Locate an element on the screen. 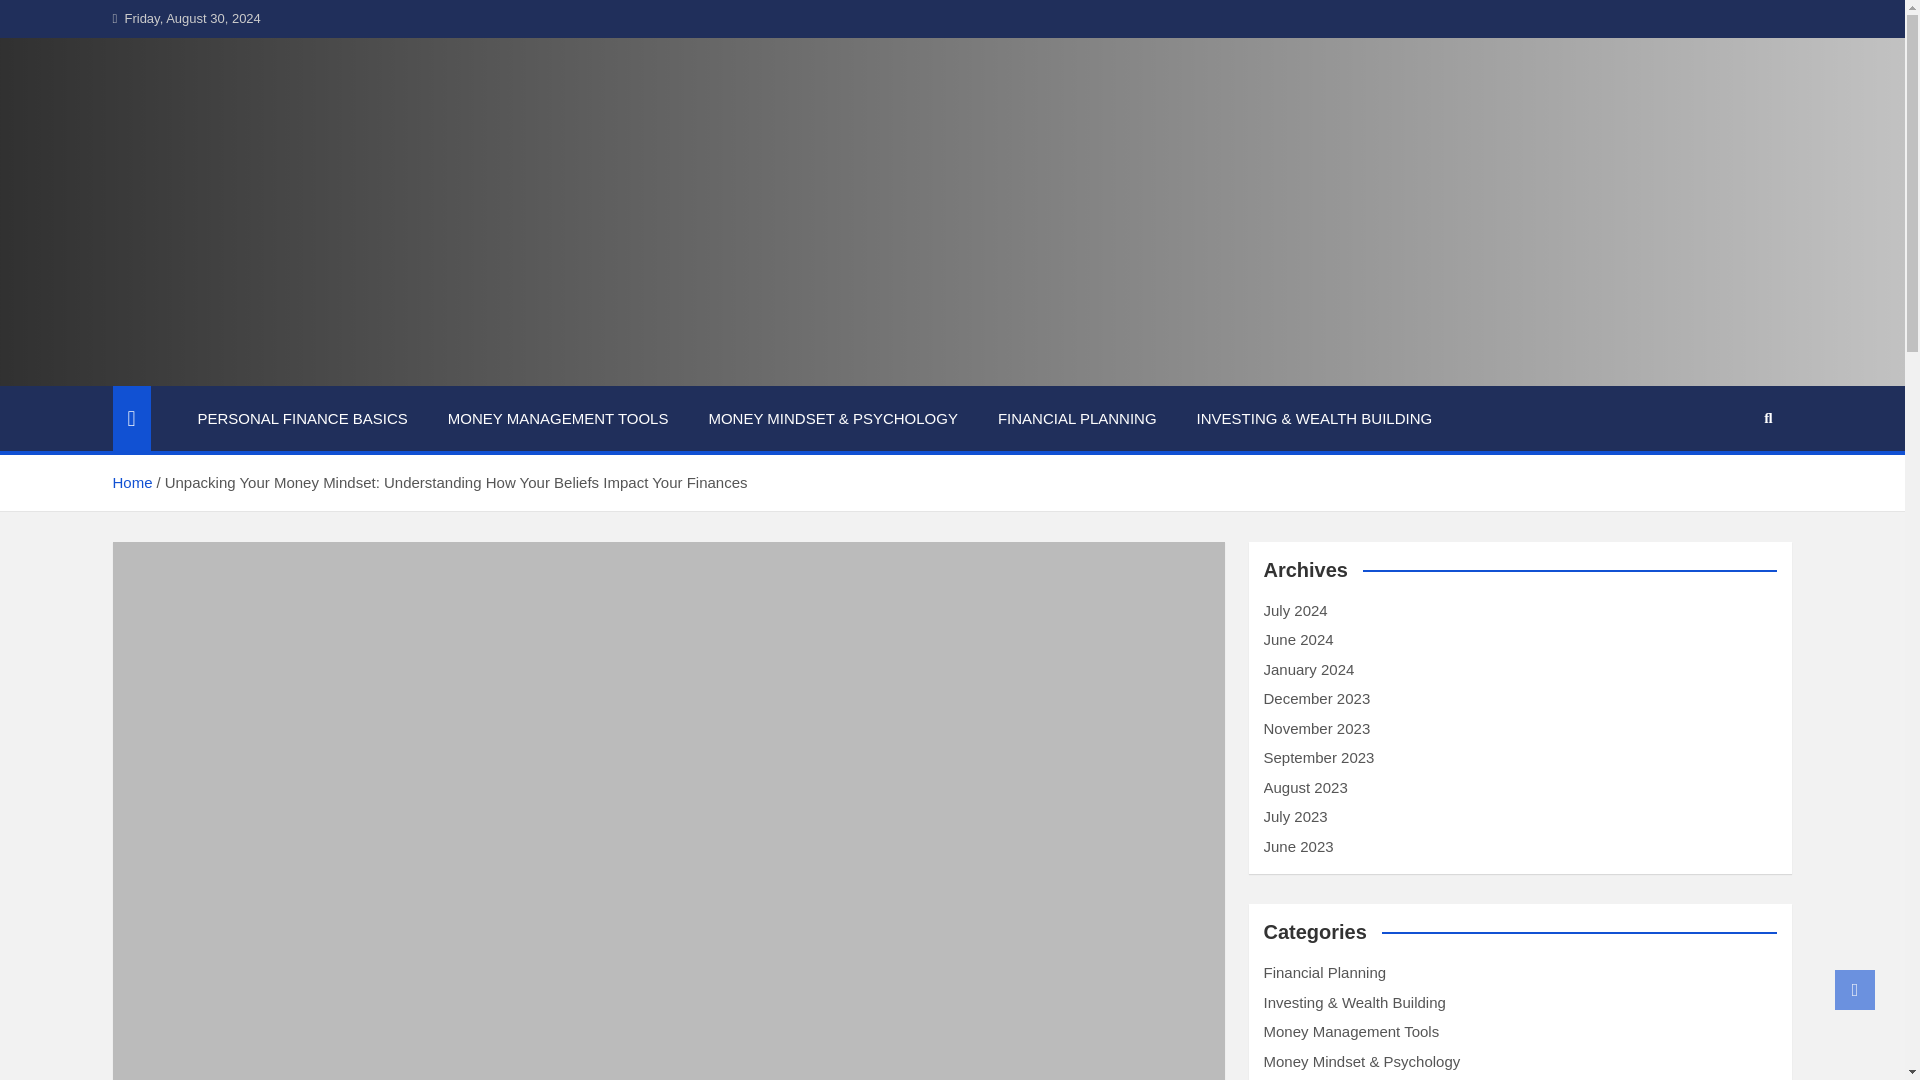  Money Management Tools is located at coordinates (1352, 1031).